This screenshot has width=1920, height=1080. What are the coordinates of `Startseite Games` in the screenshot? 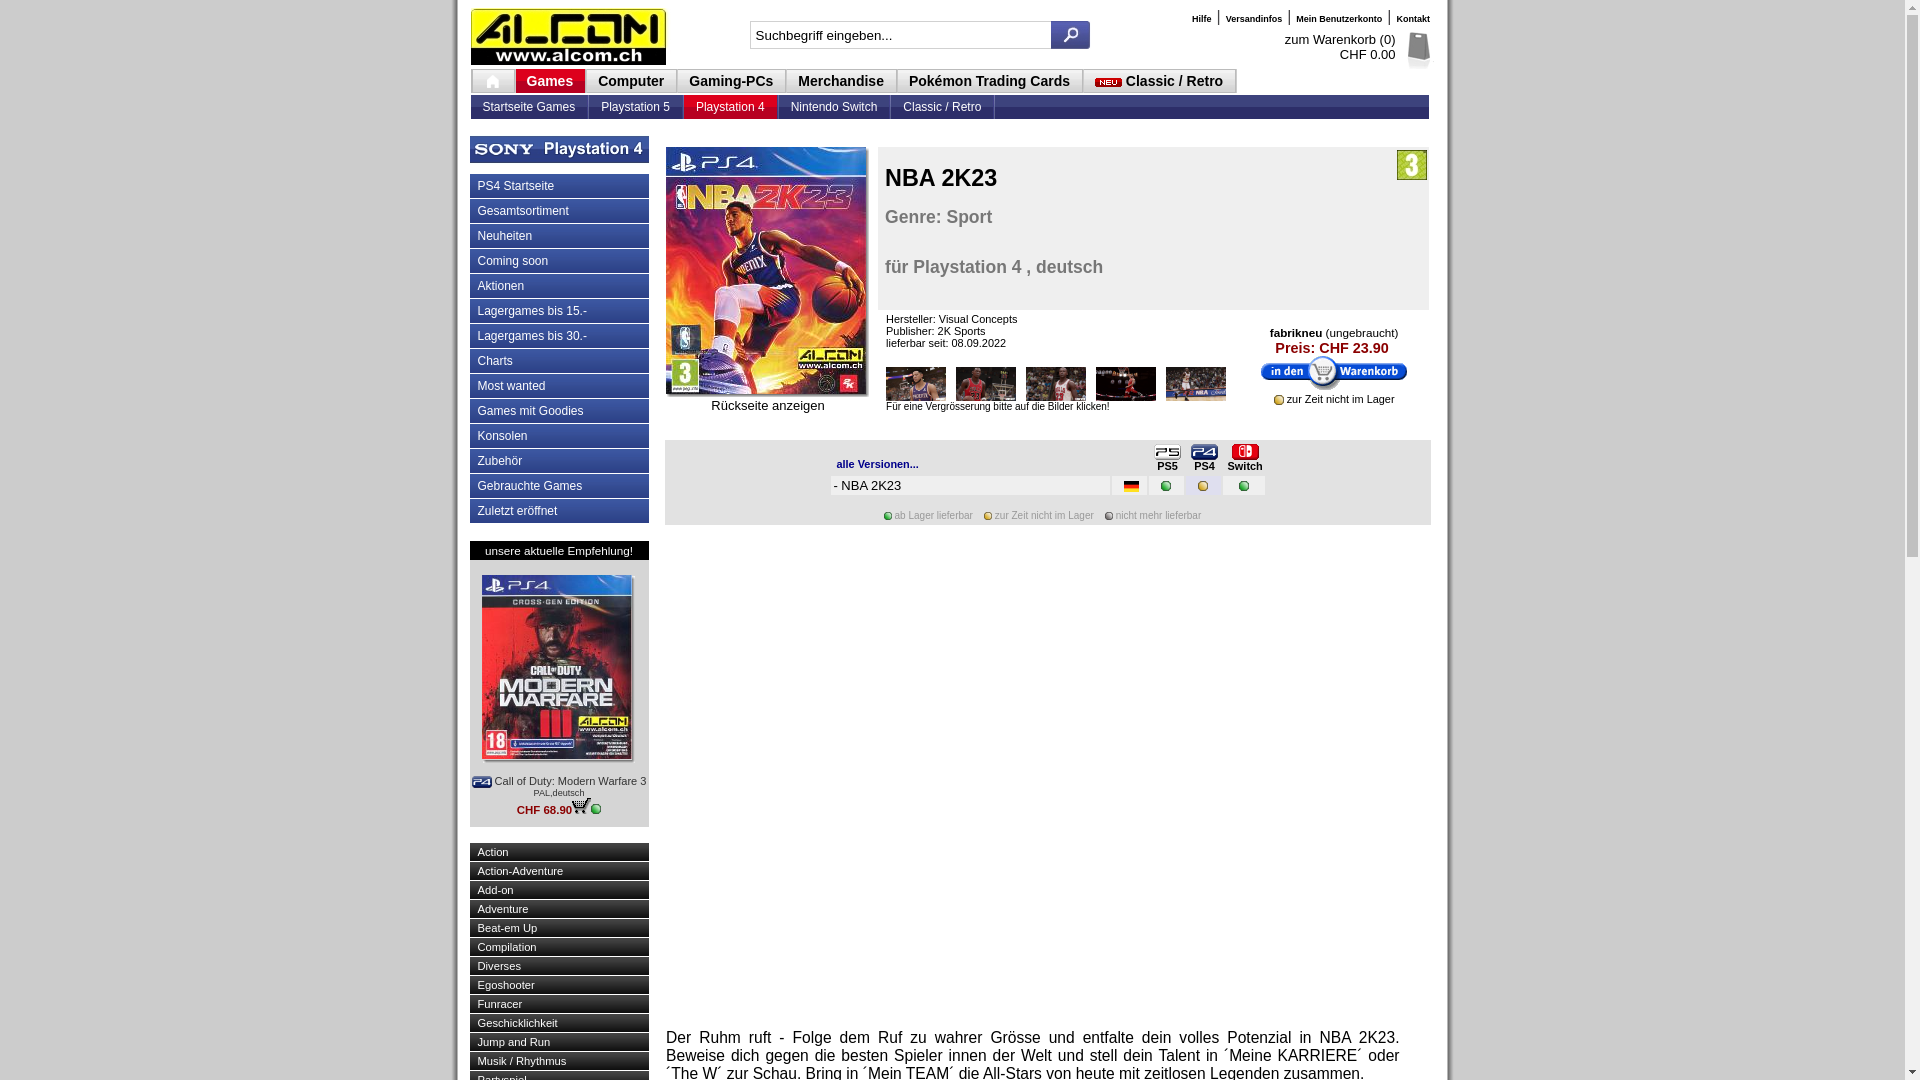 It's located at (528, 107).